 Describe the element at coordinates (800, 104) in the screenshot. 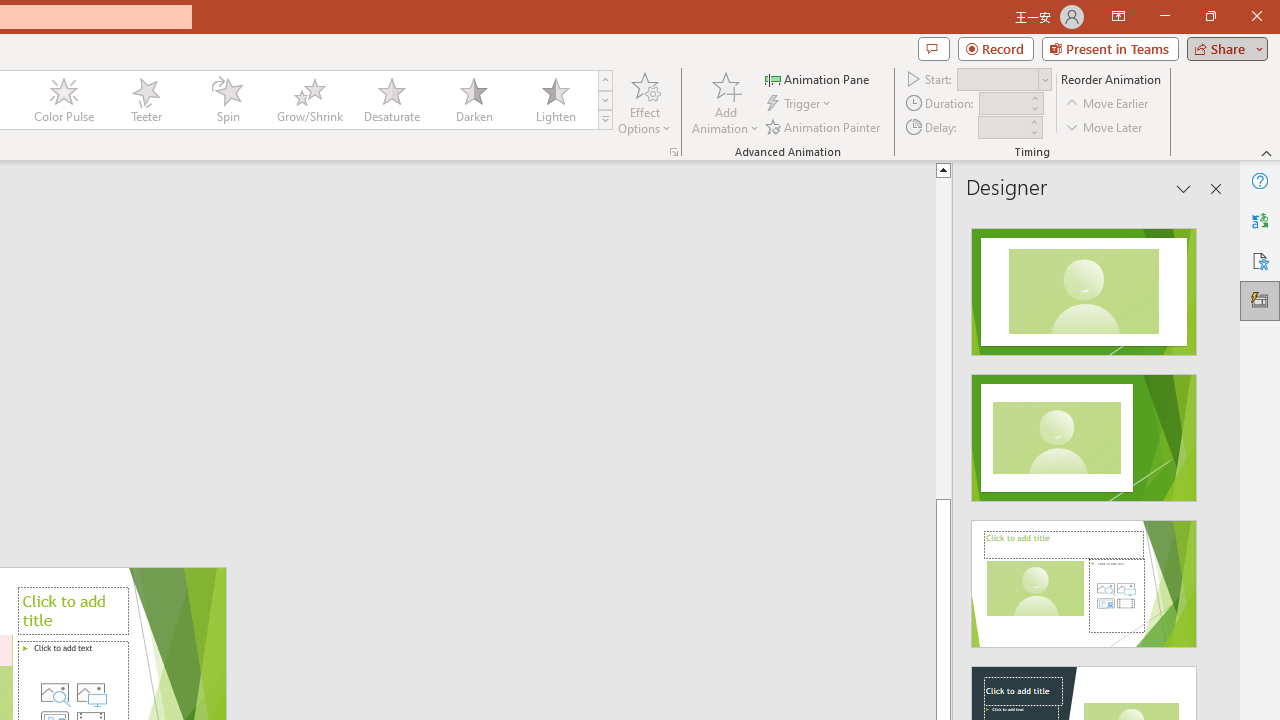

I see `Trigger` at that location.